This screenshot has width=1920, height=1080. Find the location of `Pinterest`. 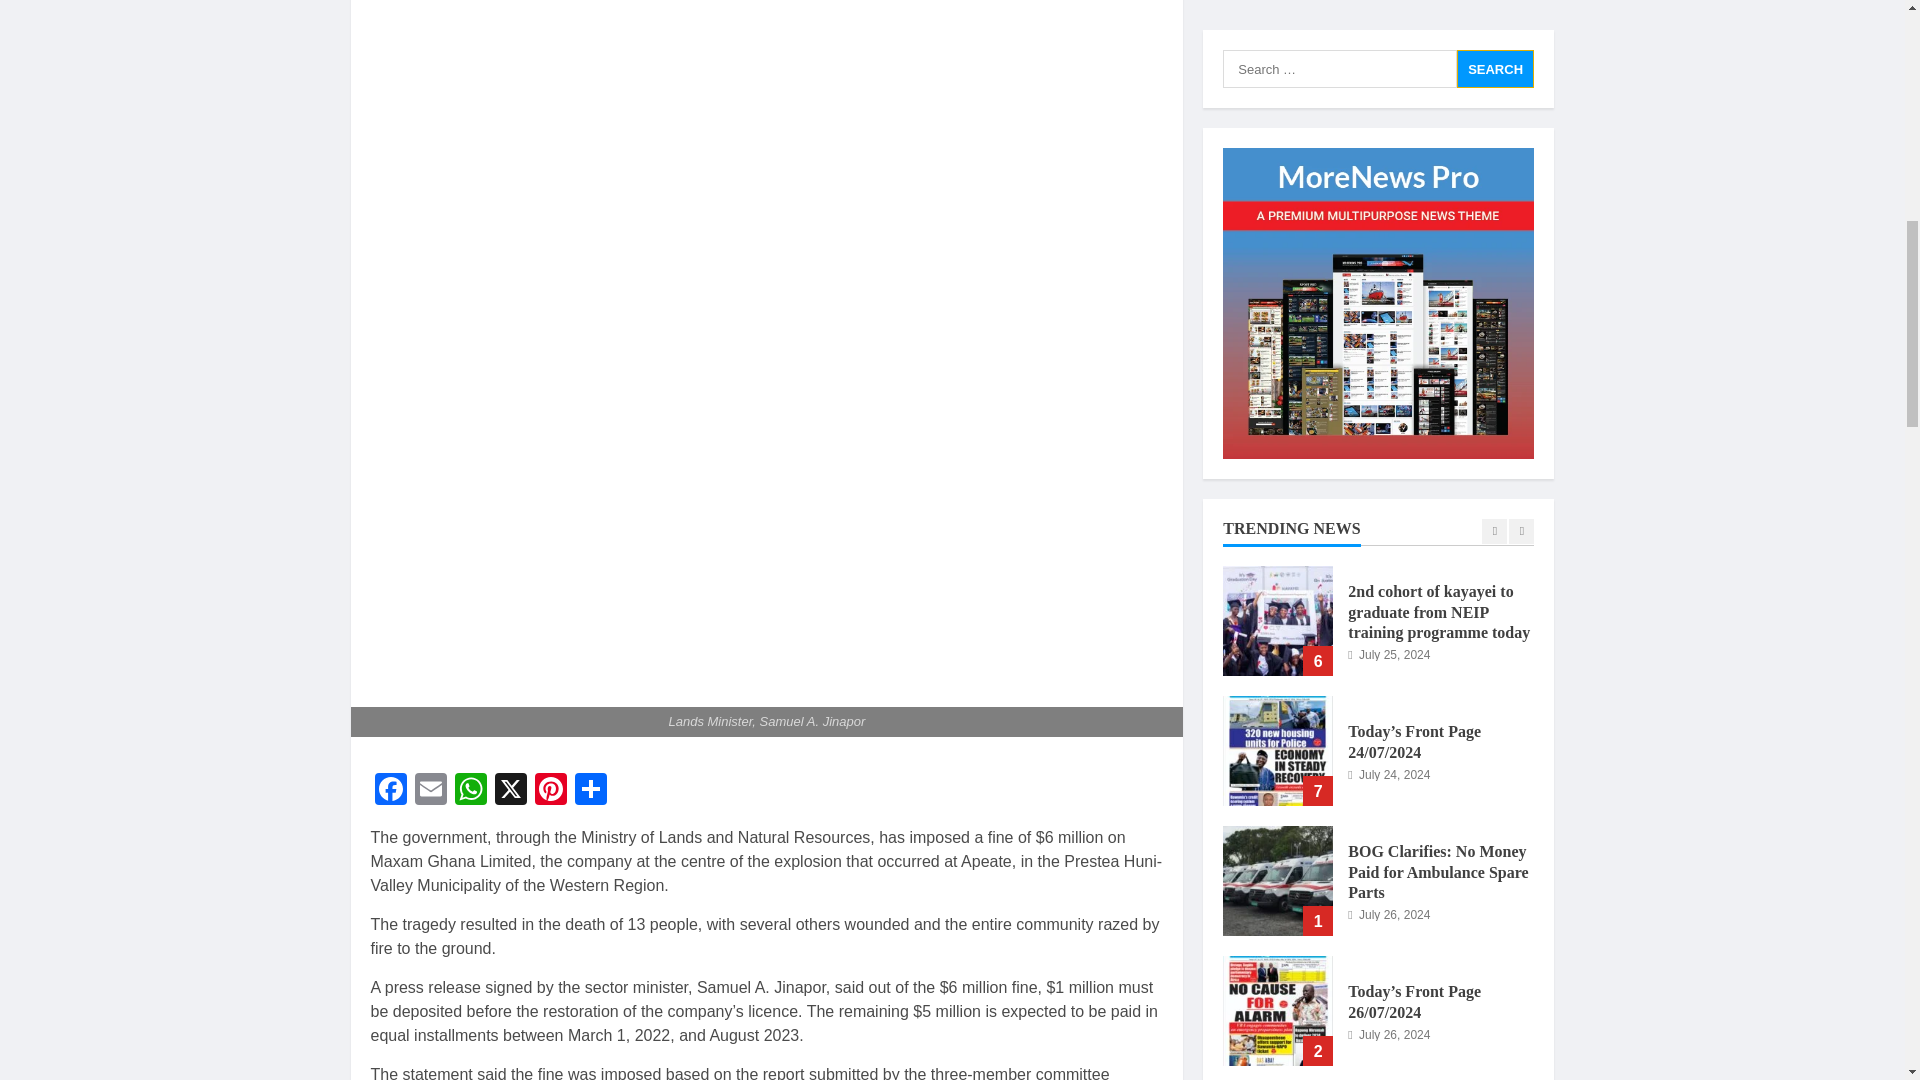

Pinterest is located at coordinates (550, 792).